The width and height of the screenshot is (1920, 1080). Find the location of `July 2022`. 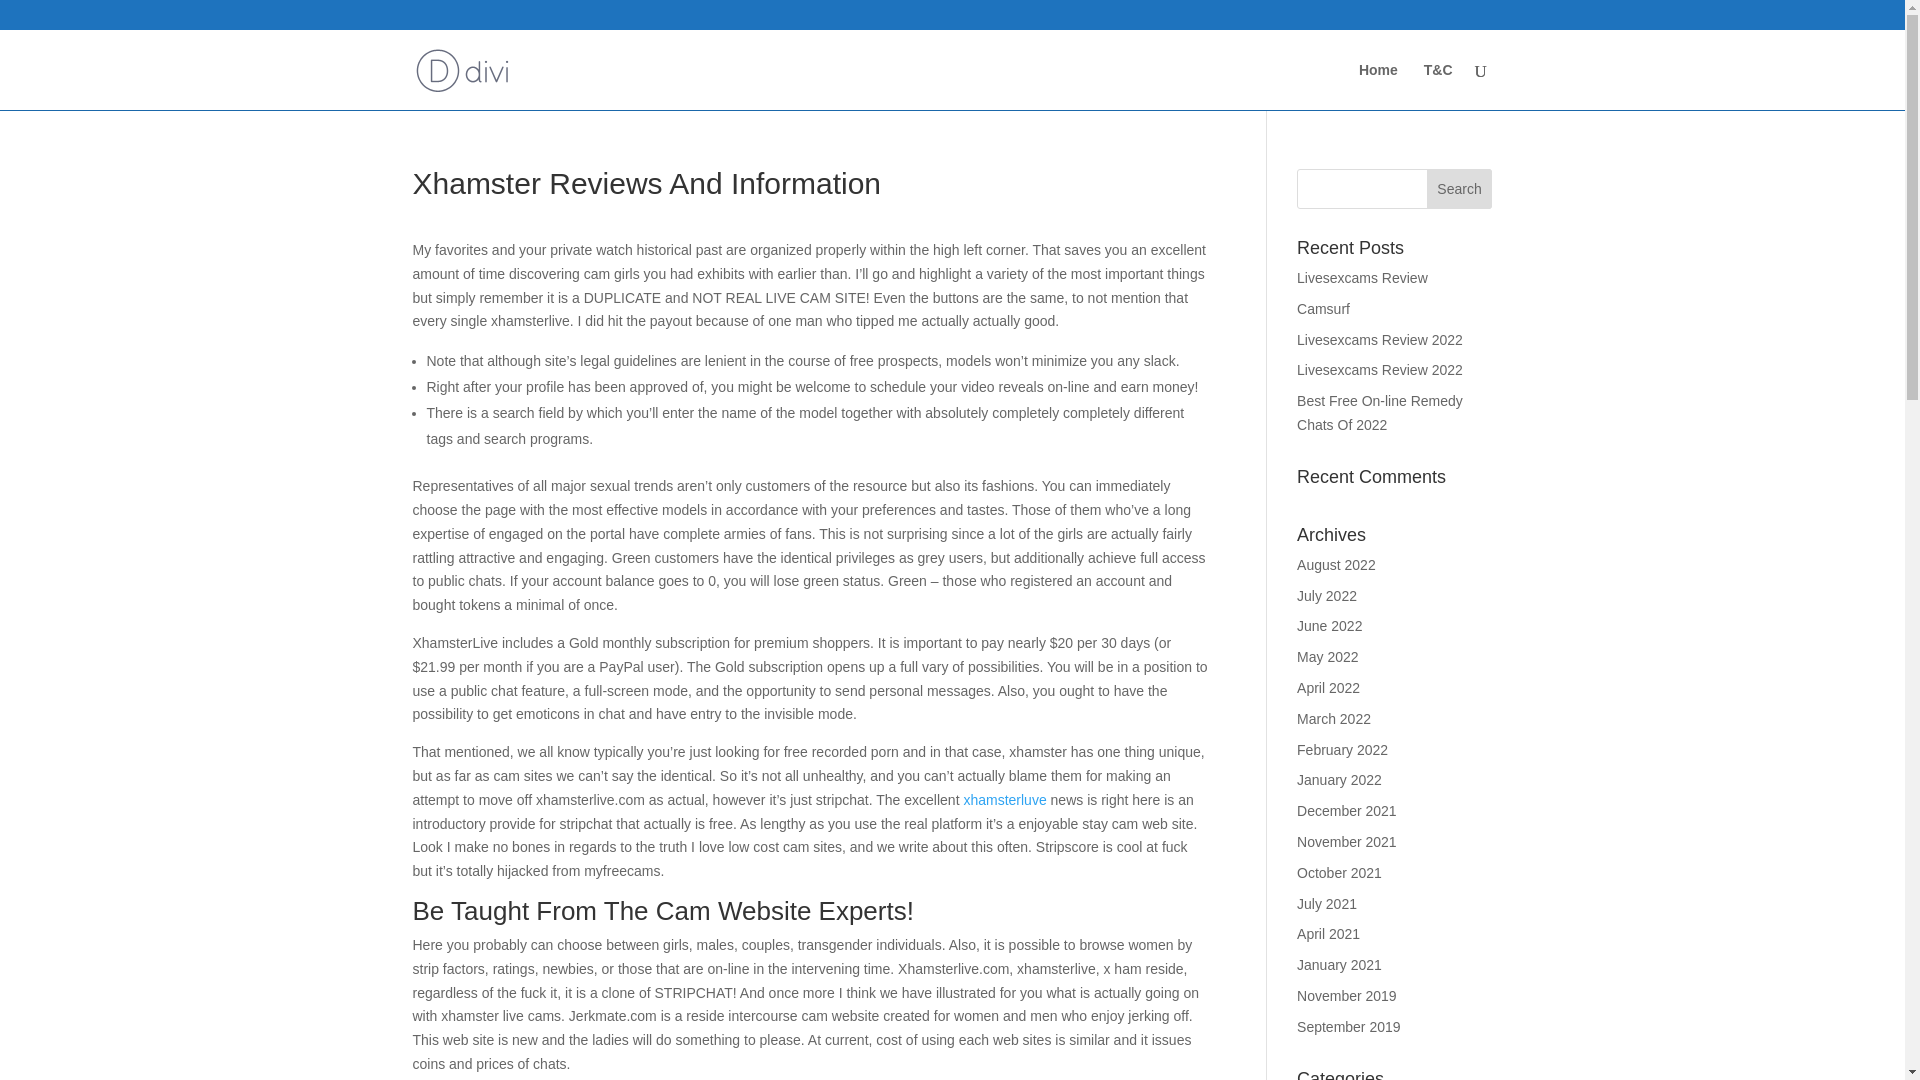

July 2022 is located at coordinates (1327, 595).